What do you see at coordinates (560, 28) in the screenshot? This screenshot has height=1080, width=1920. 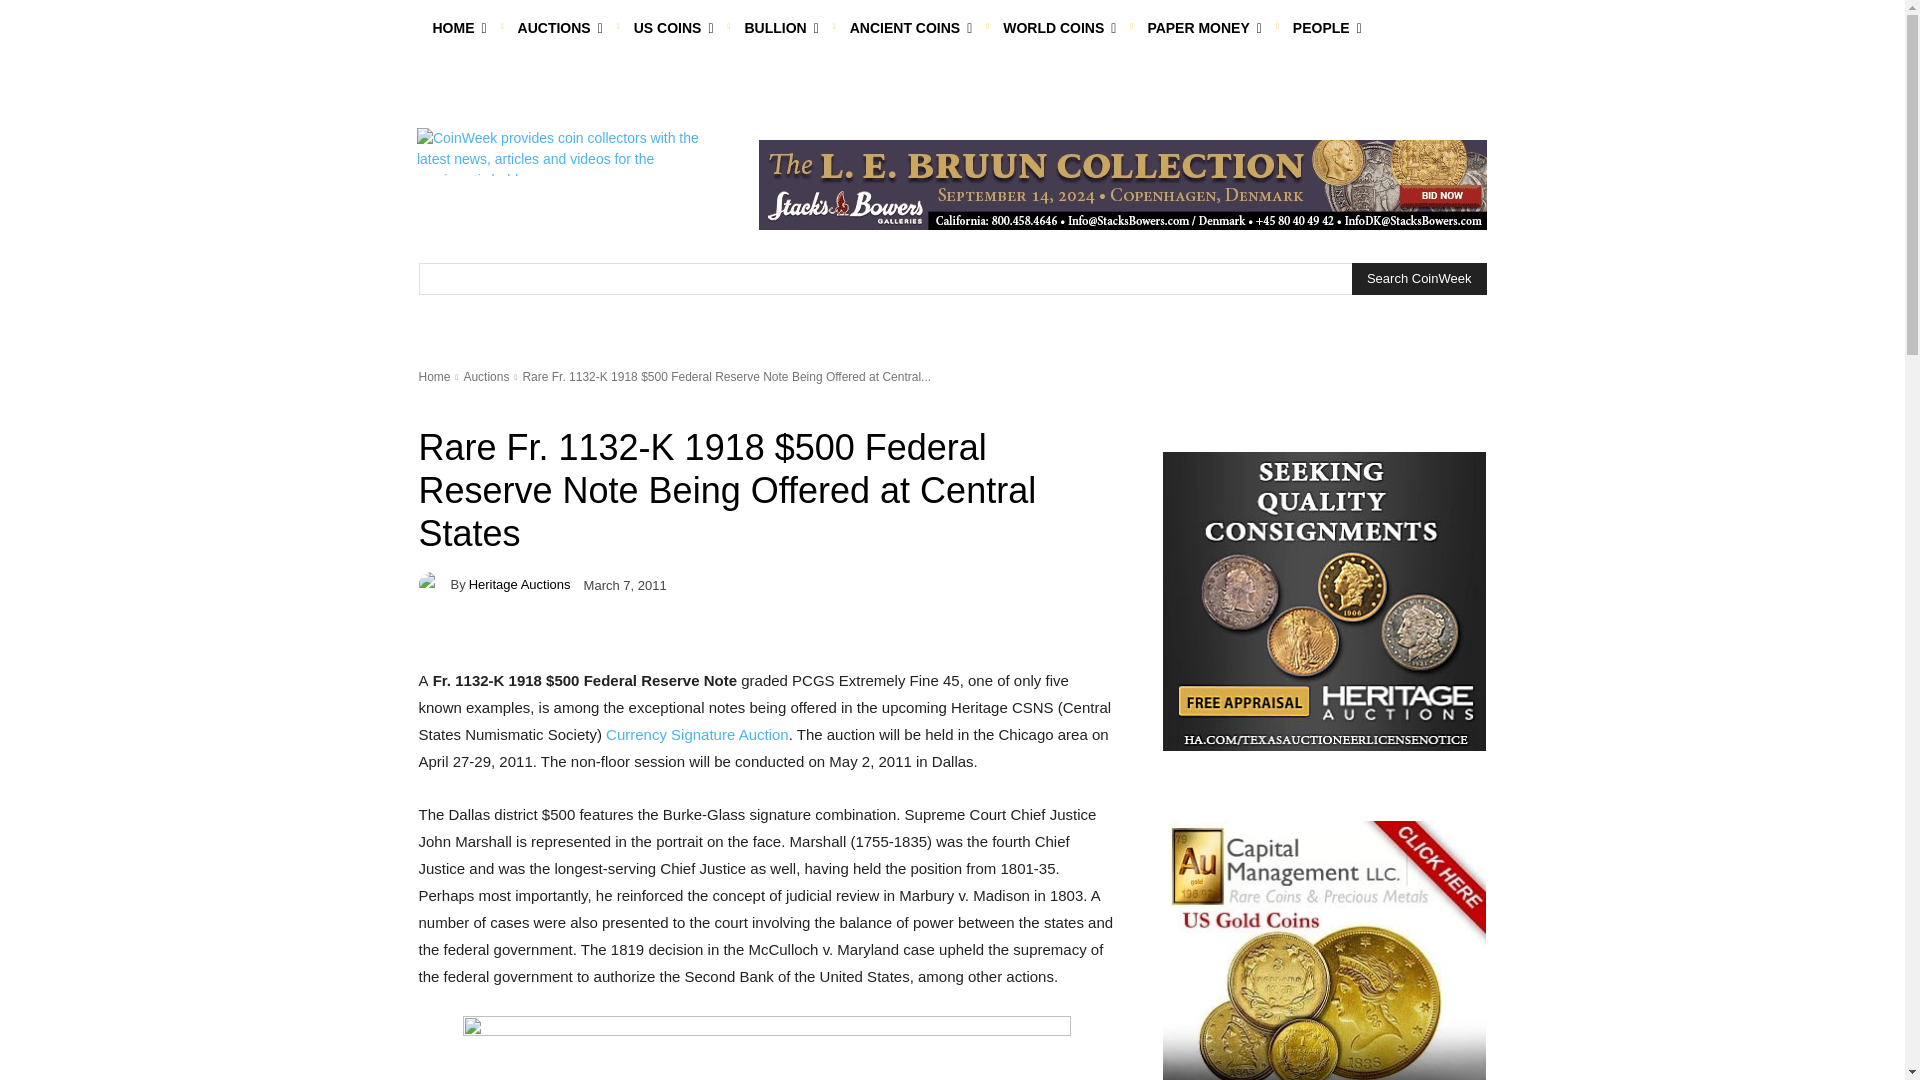 I see `AUCTIONS` at bounding box center [560, 28].